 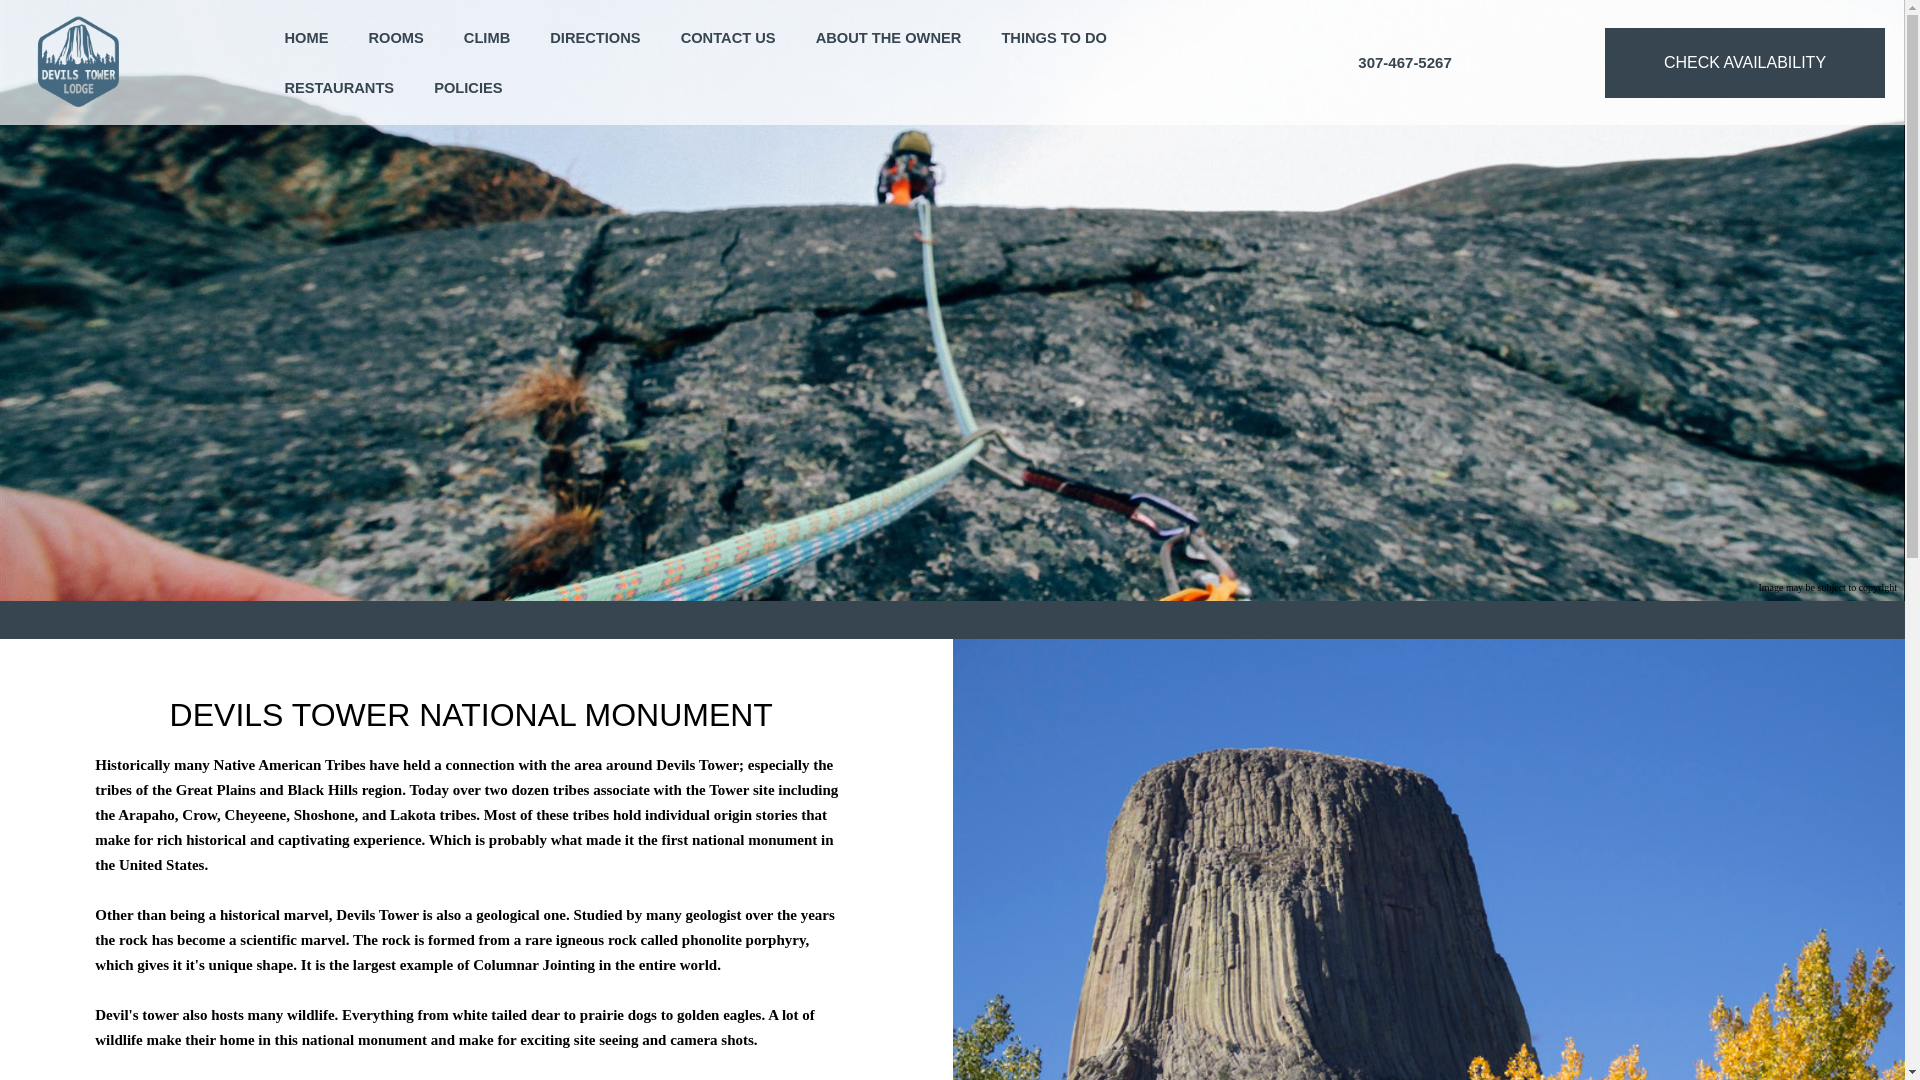 I want to click on CLIMB, so click(x=487, y=38).